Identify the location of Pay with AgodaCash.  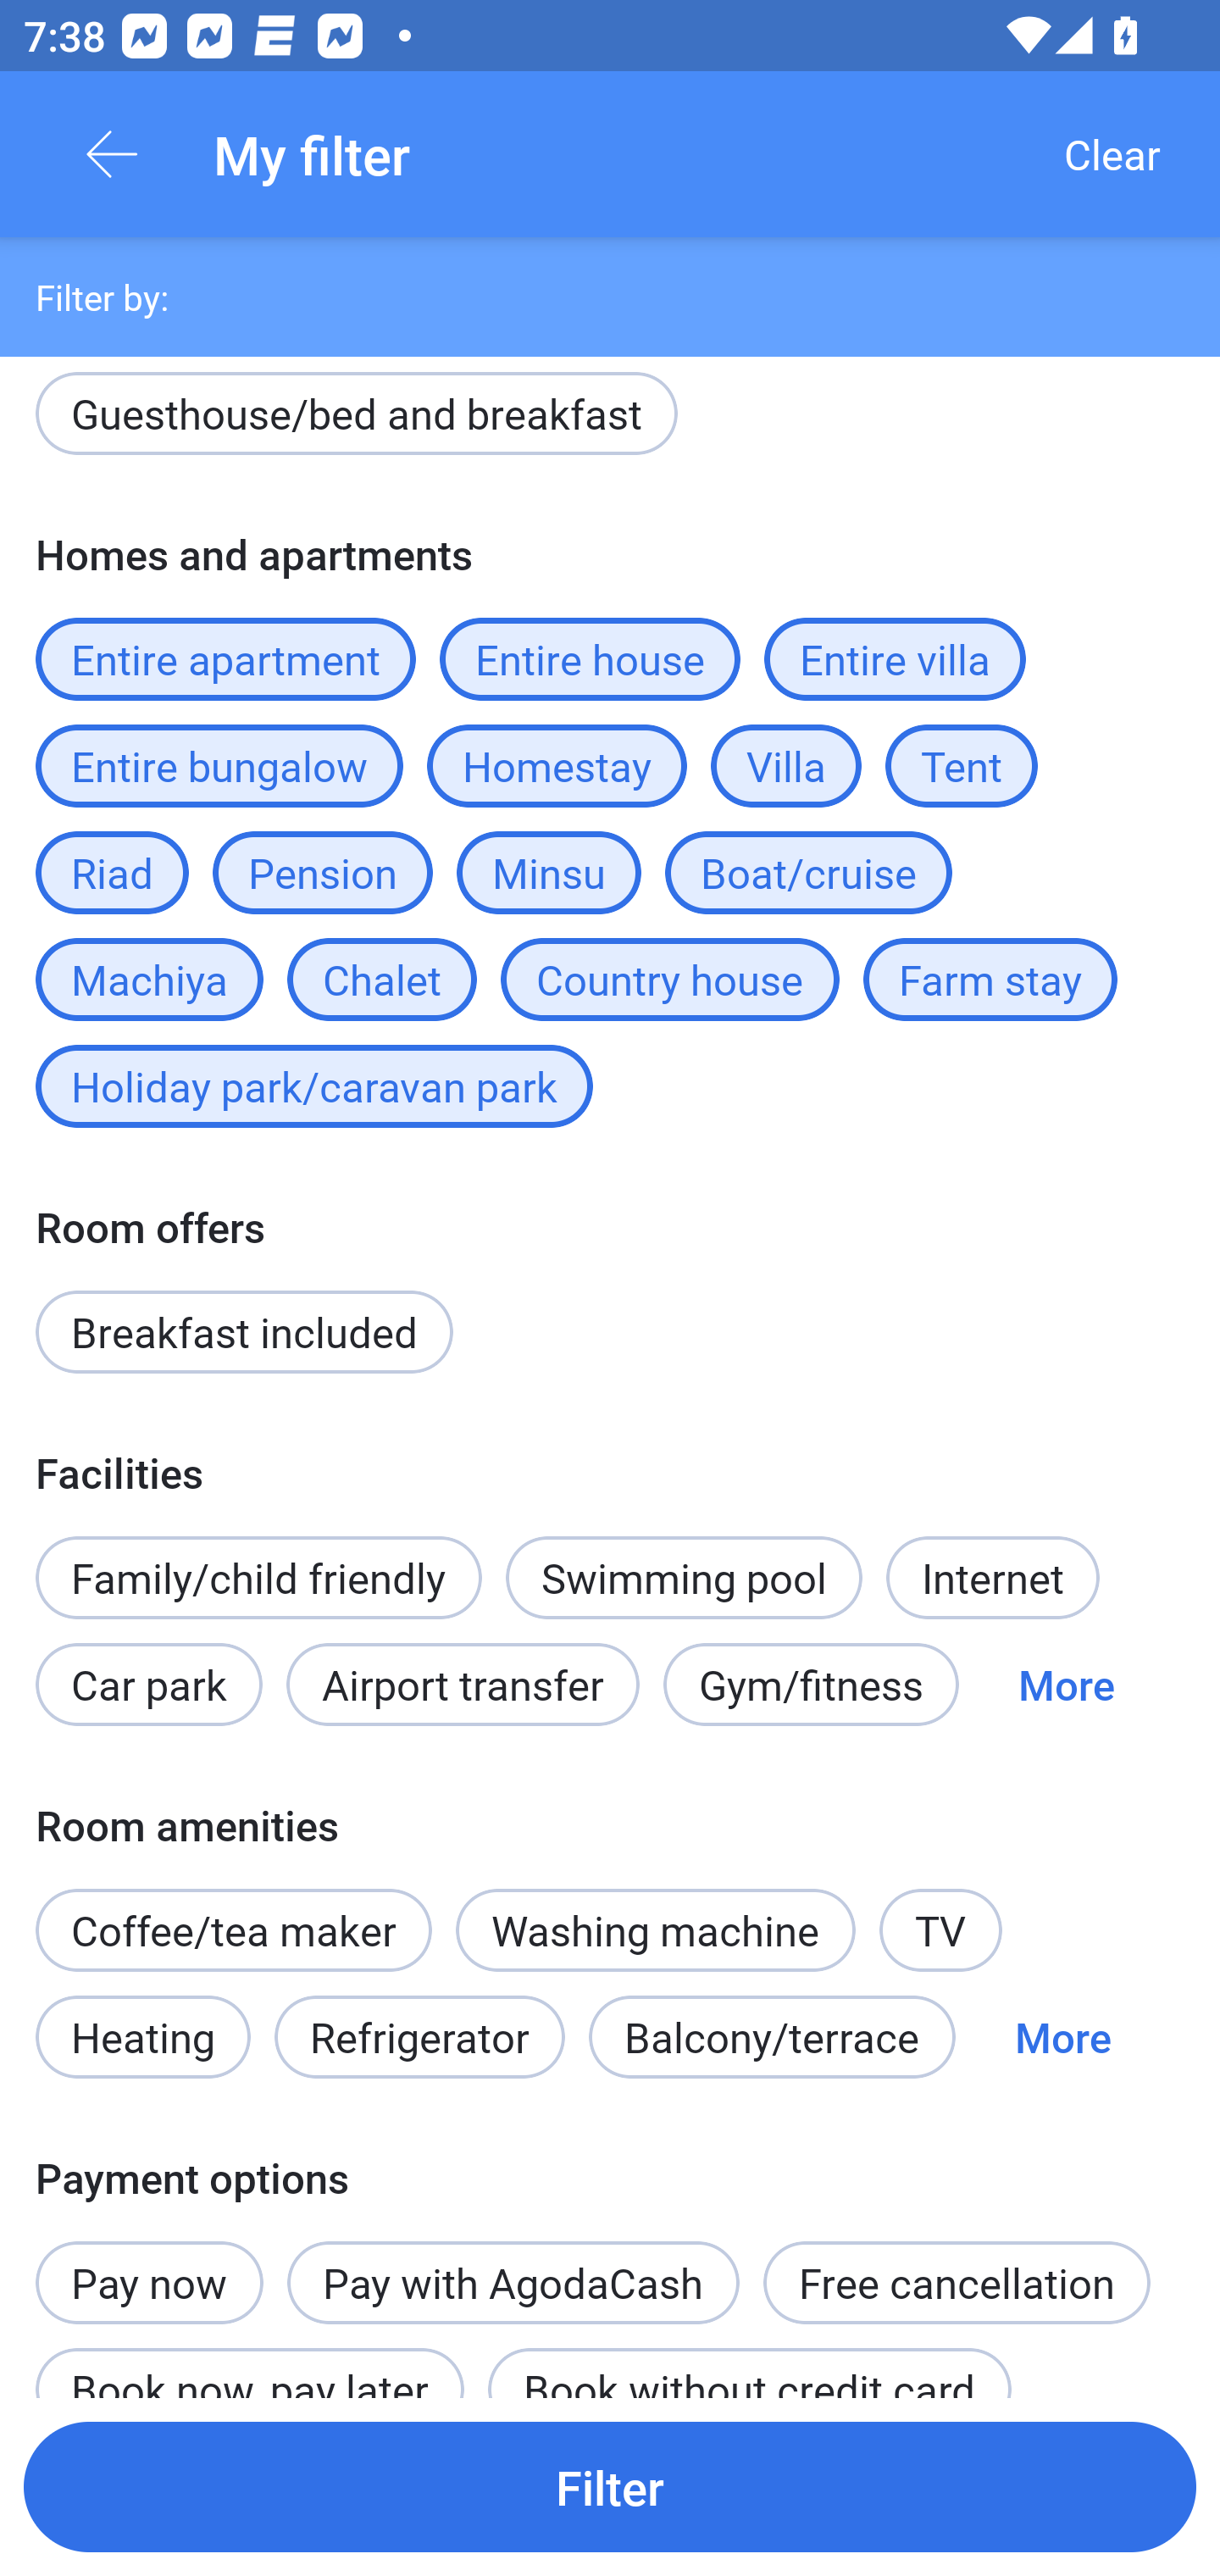
(513, 2283).